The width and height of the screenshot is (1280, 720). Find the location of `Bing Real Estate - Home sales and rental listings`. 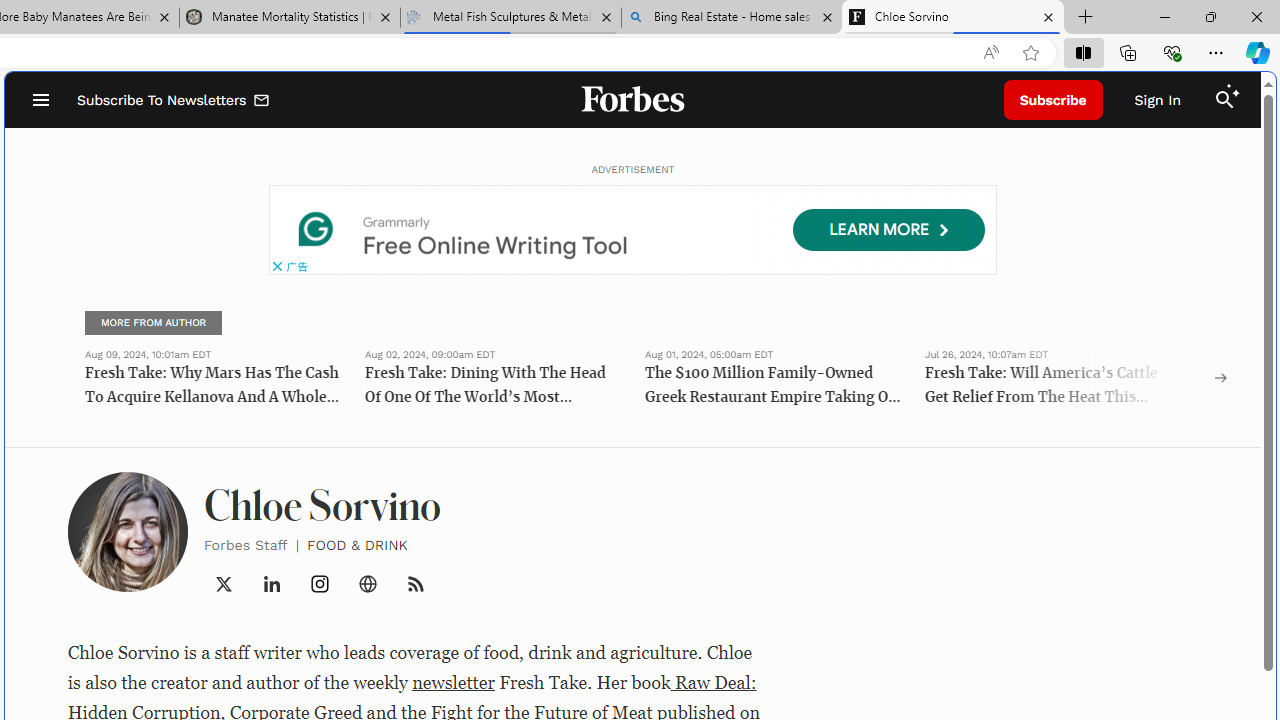

Bing Real Estate - Home sales and rental listings is located at coordinates (732, 18).